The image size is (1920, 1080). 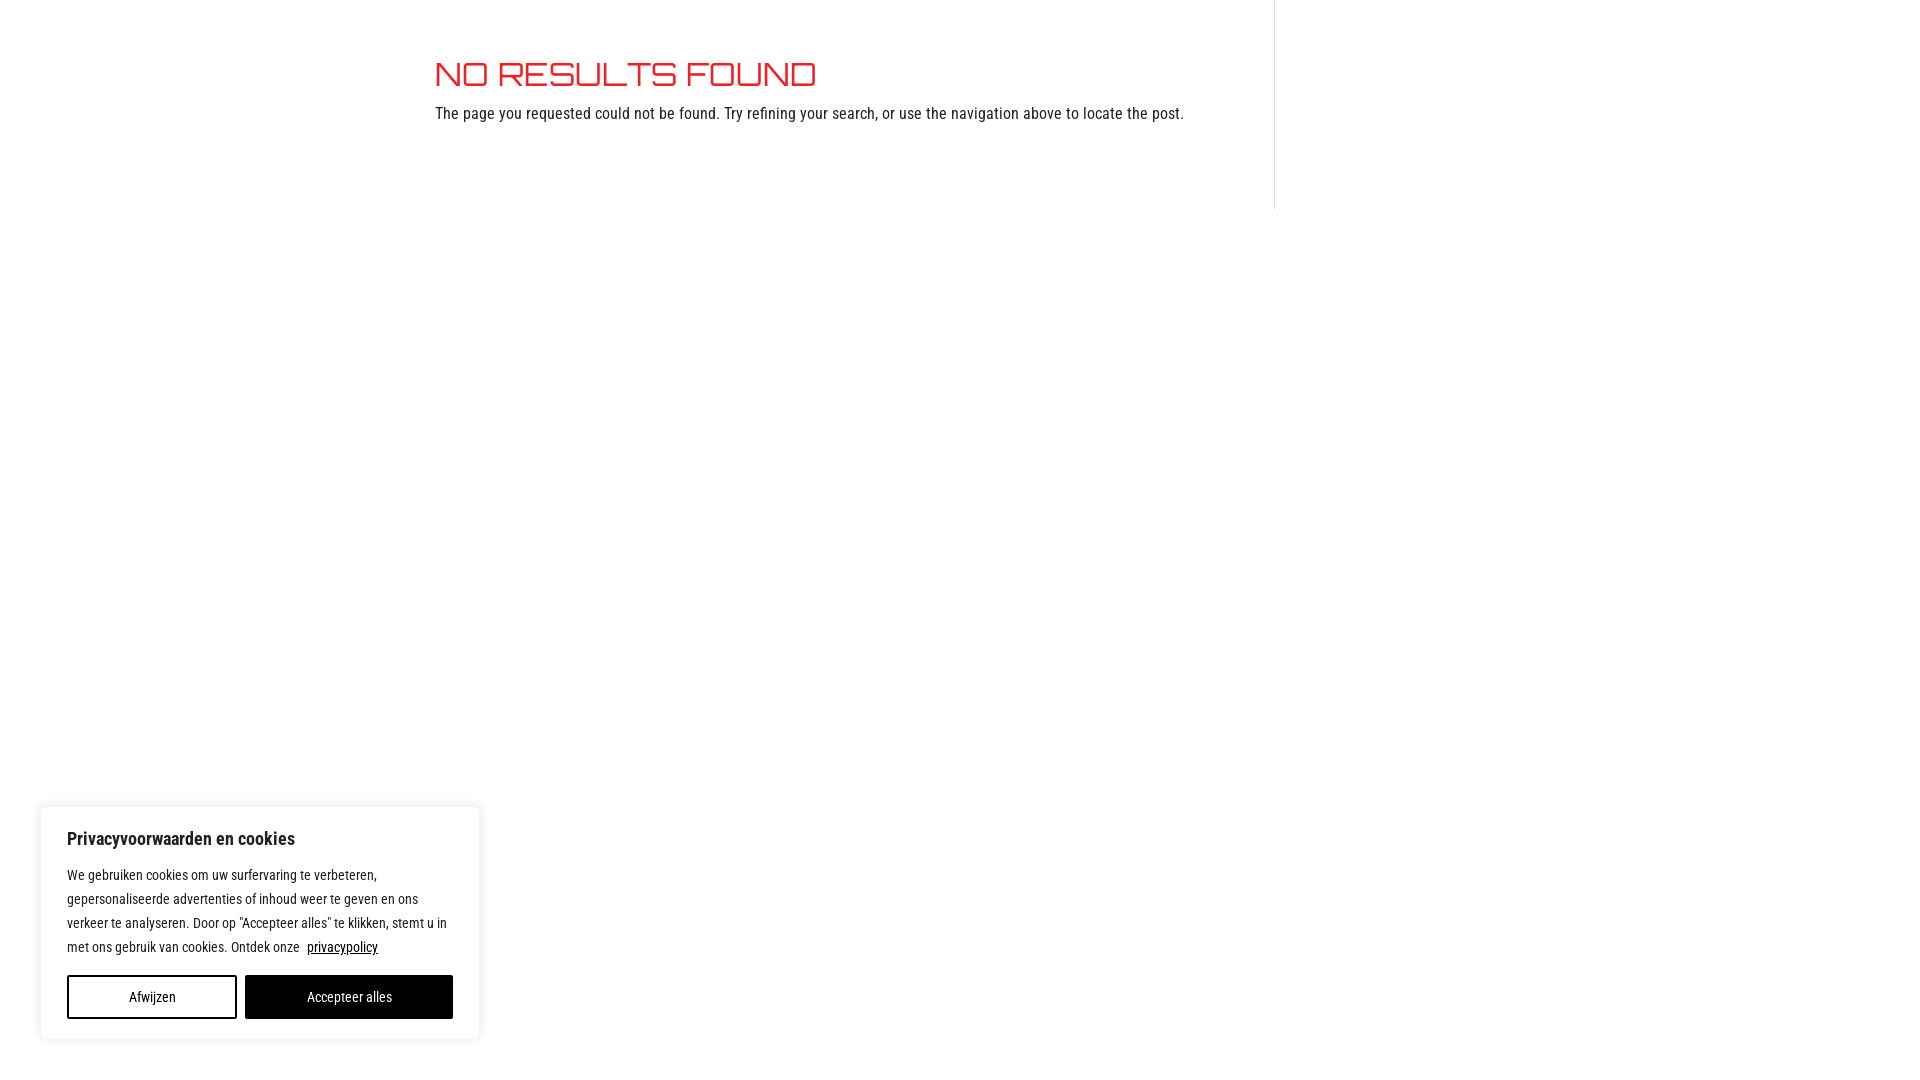 I want to click on privacypolicy, so click(x=342, y=947).